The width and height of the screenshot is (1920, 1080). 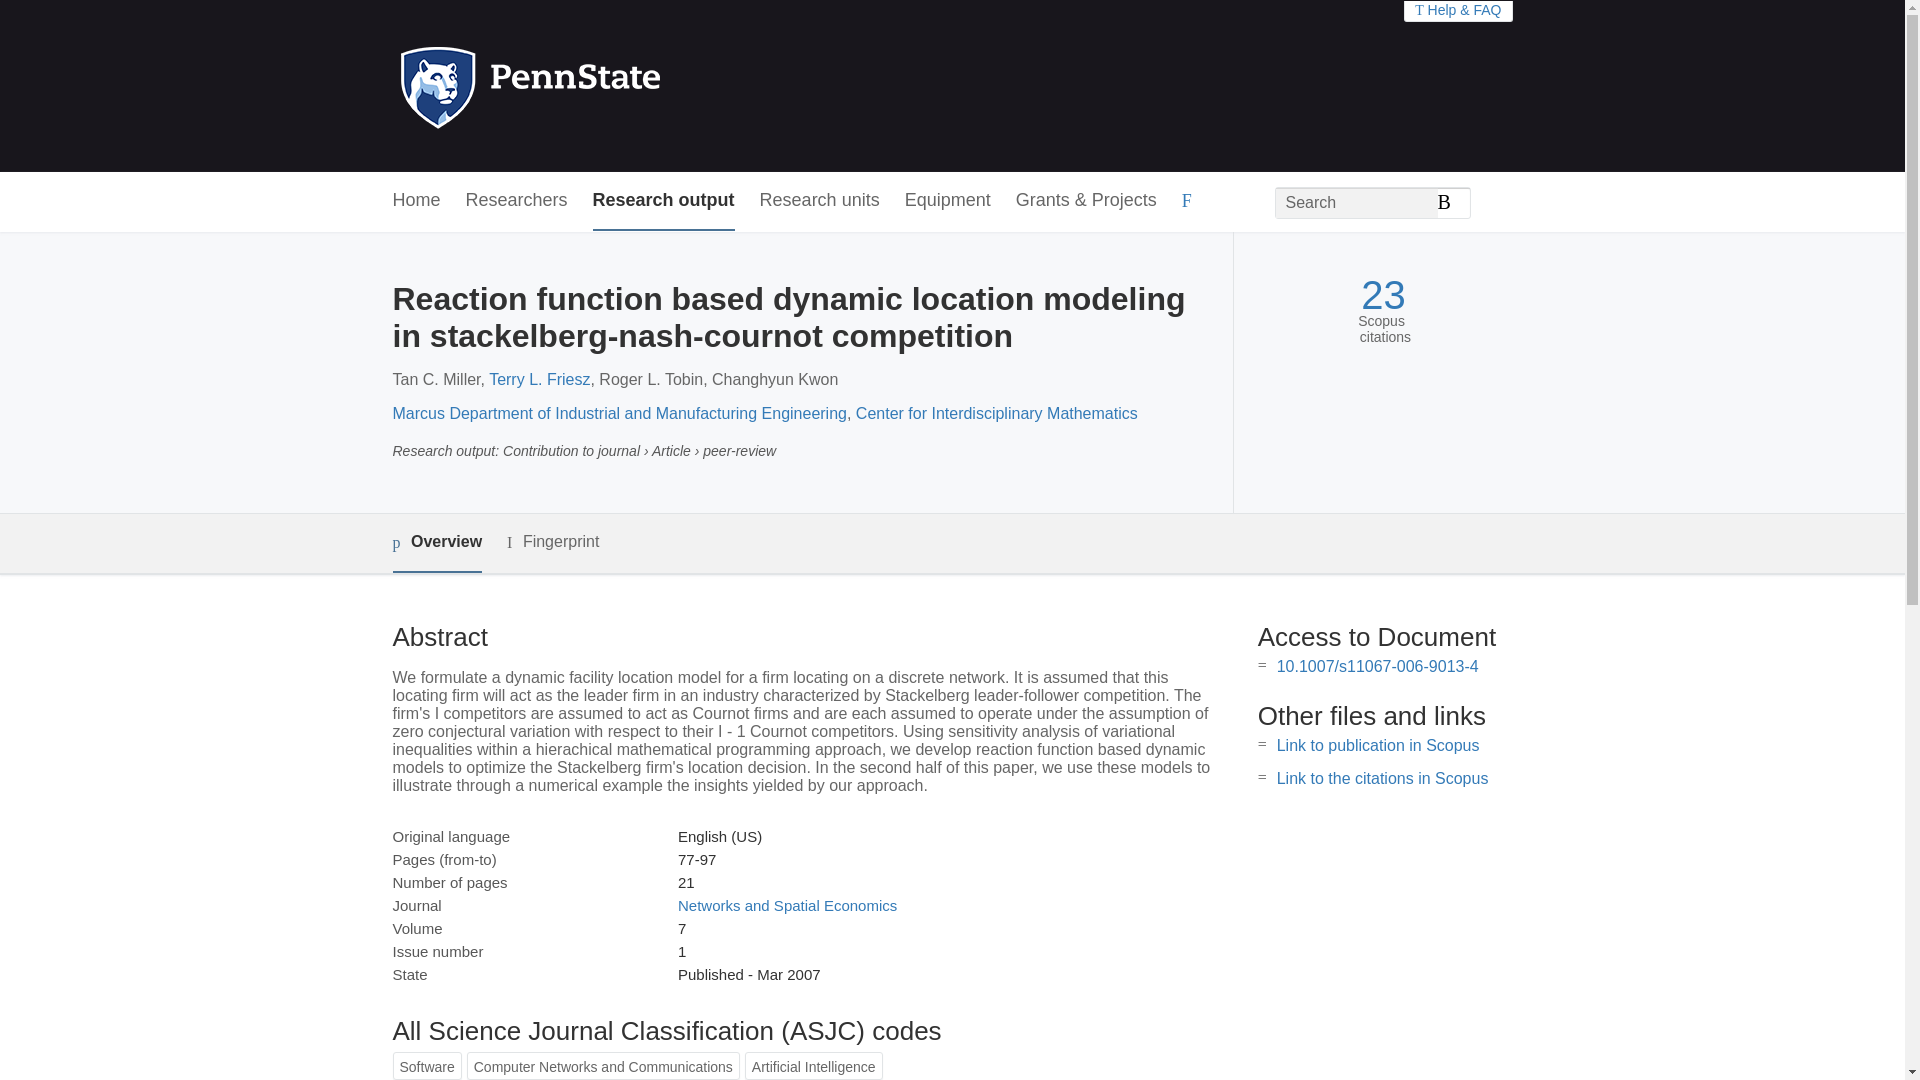 I want to click on Penn State Home, so click(x=616, y=86).